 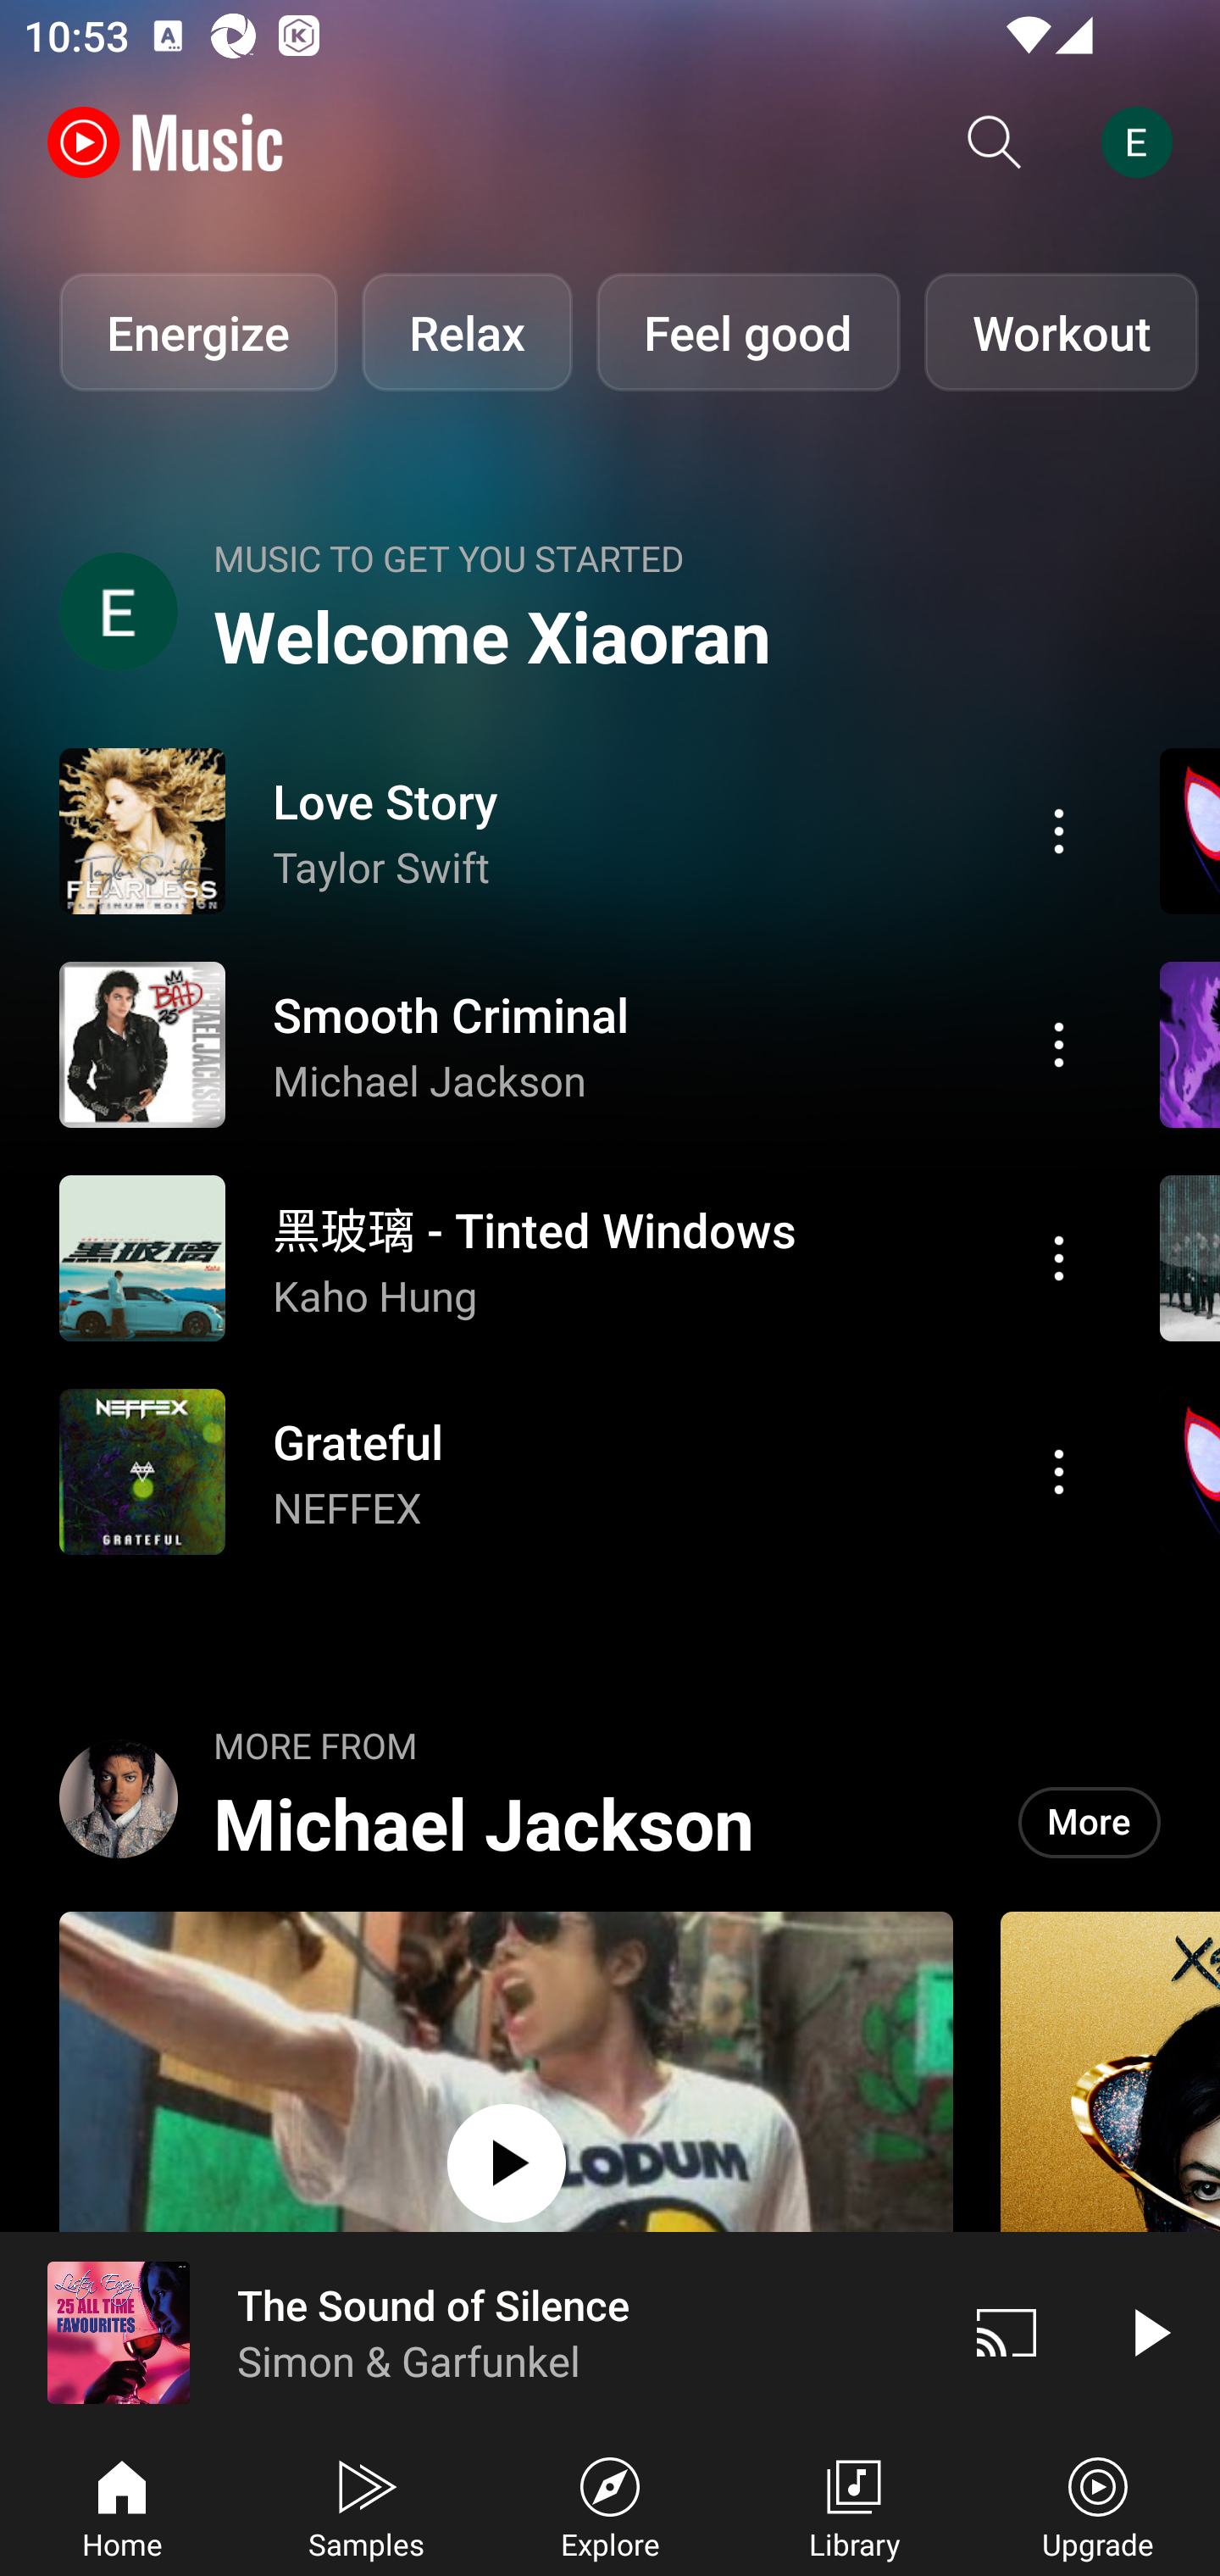 I want to click on Library, so click(x=854, y=2505).